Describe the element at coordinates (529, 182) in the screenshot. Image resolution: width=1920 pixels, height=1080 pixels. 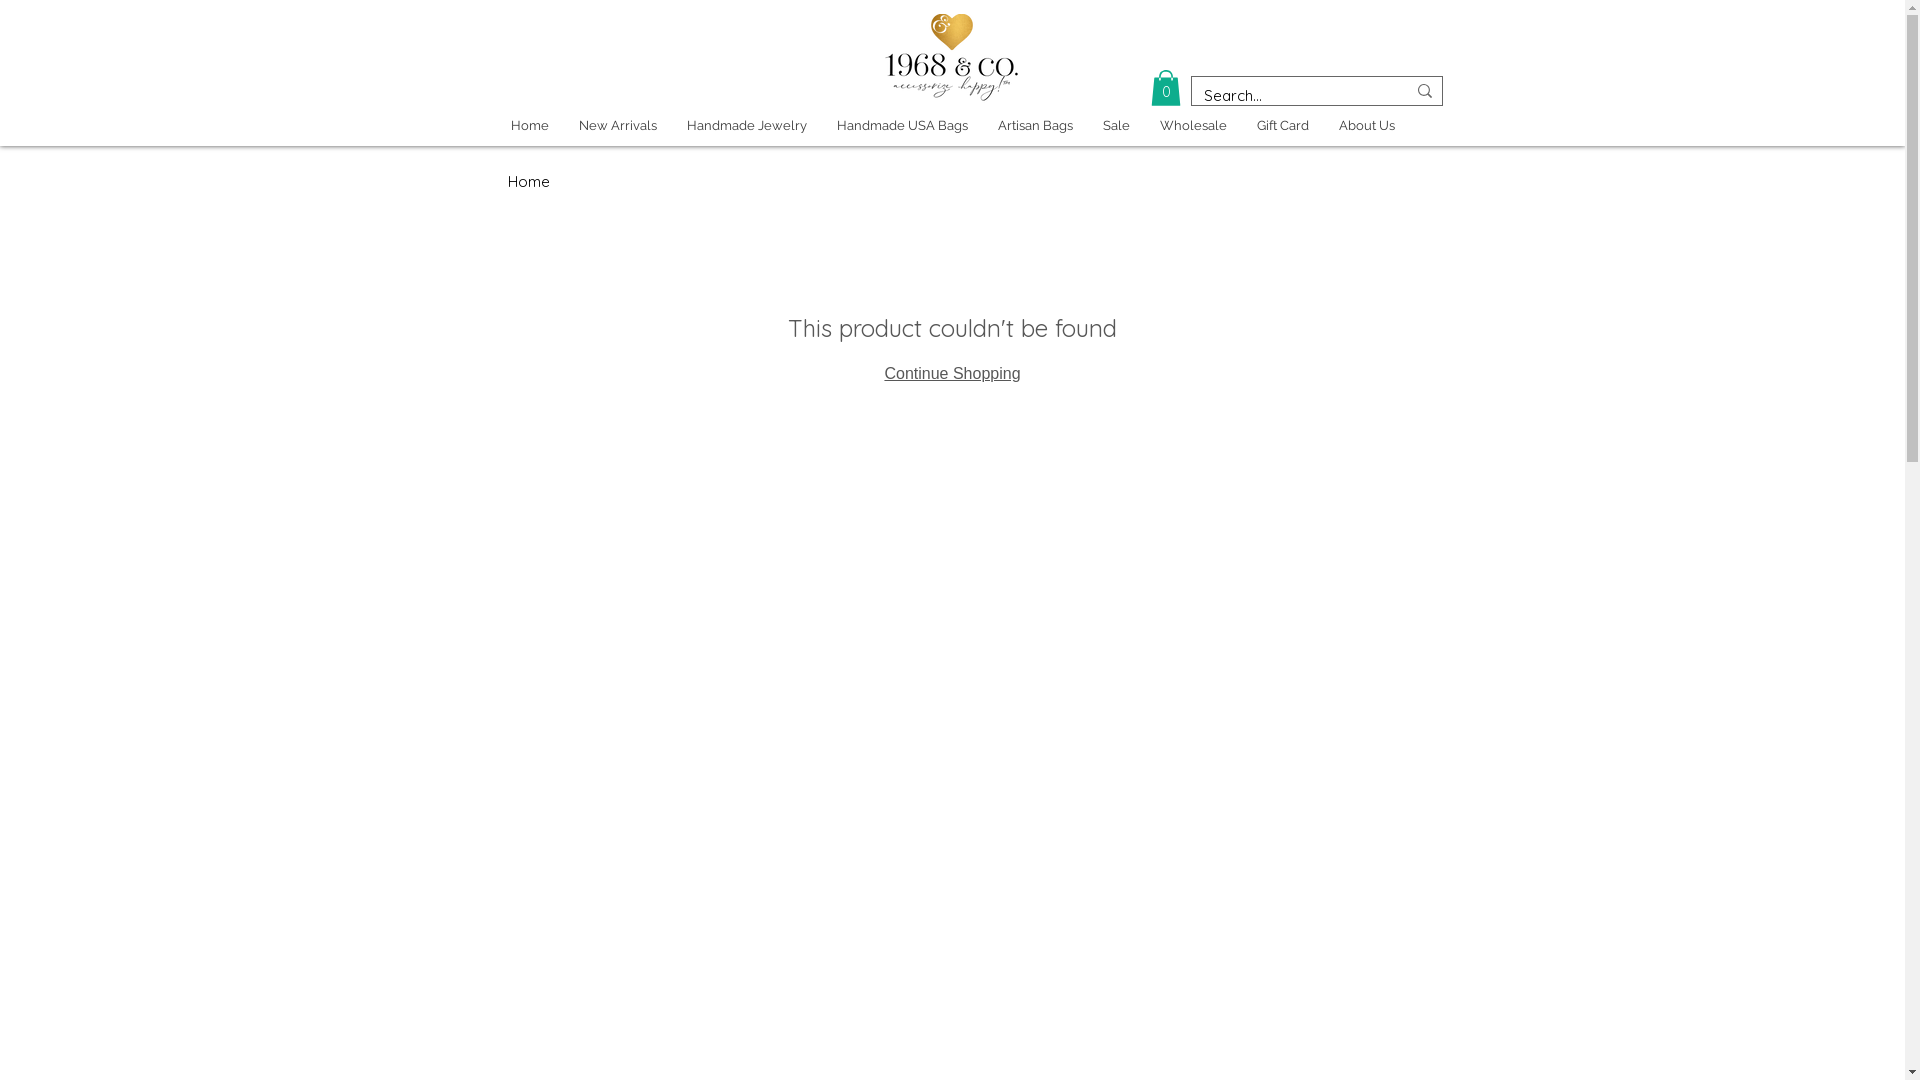
I see `Home` at that location.